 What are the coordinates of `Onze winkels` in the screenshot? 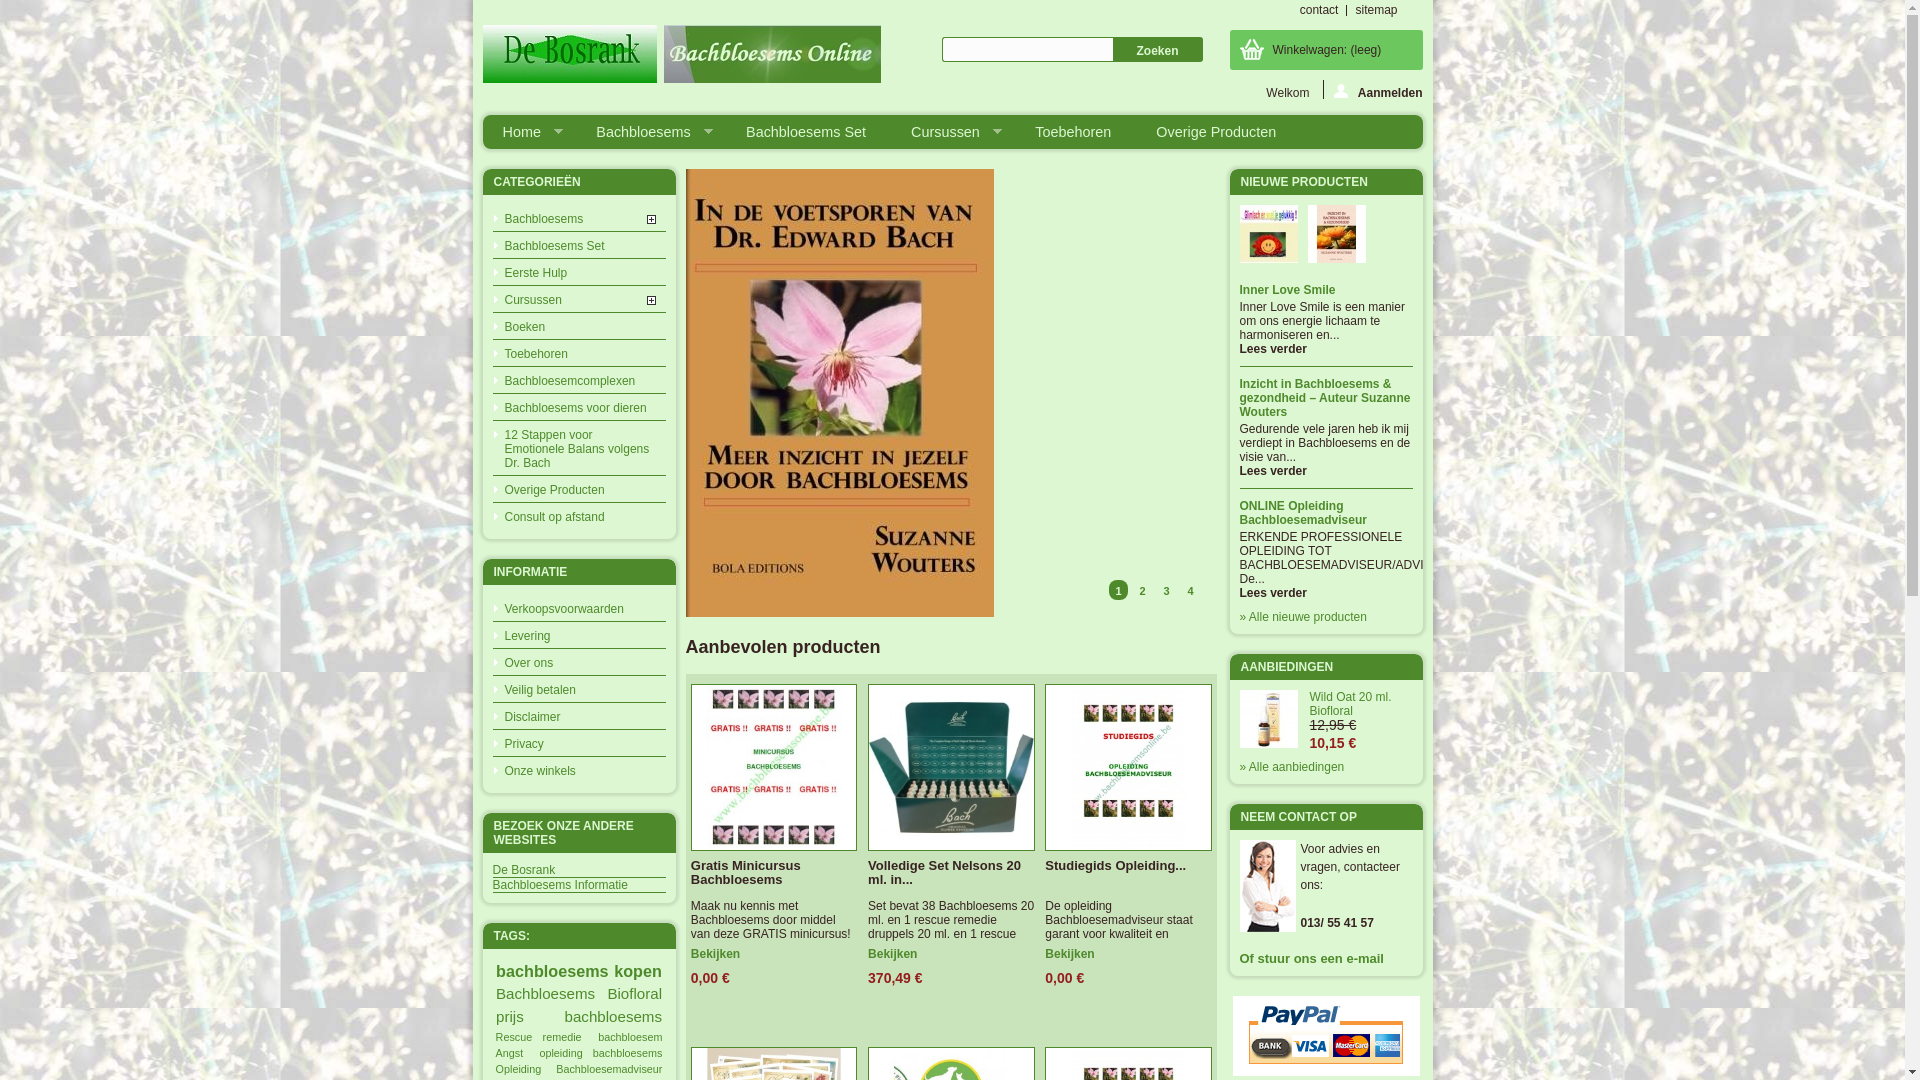 It's located at (578, 770).